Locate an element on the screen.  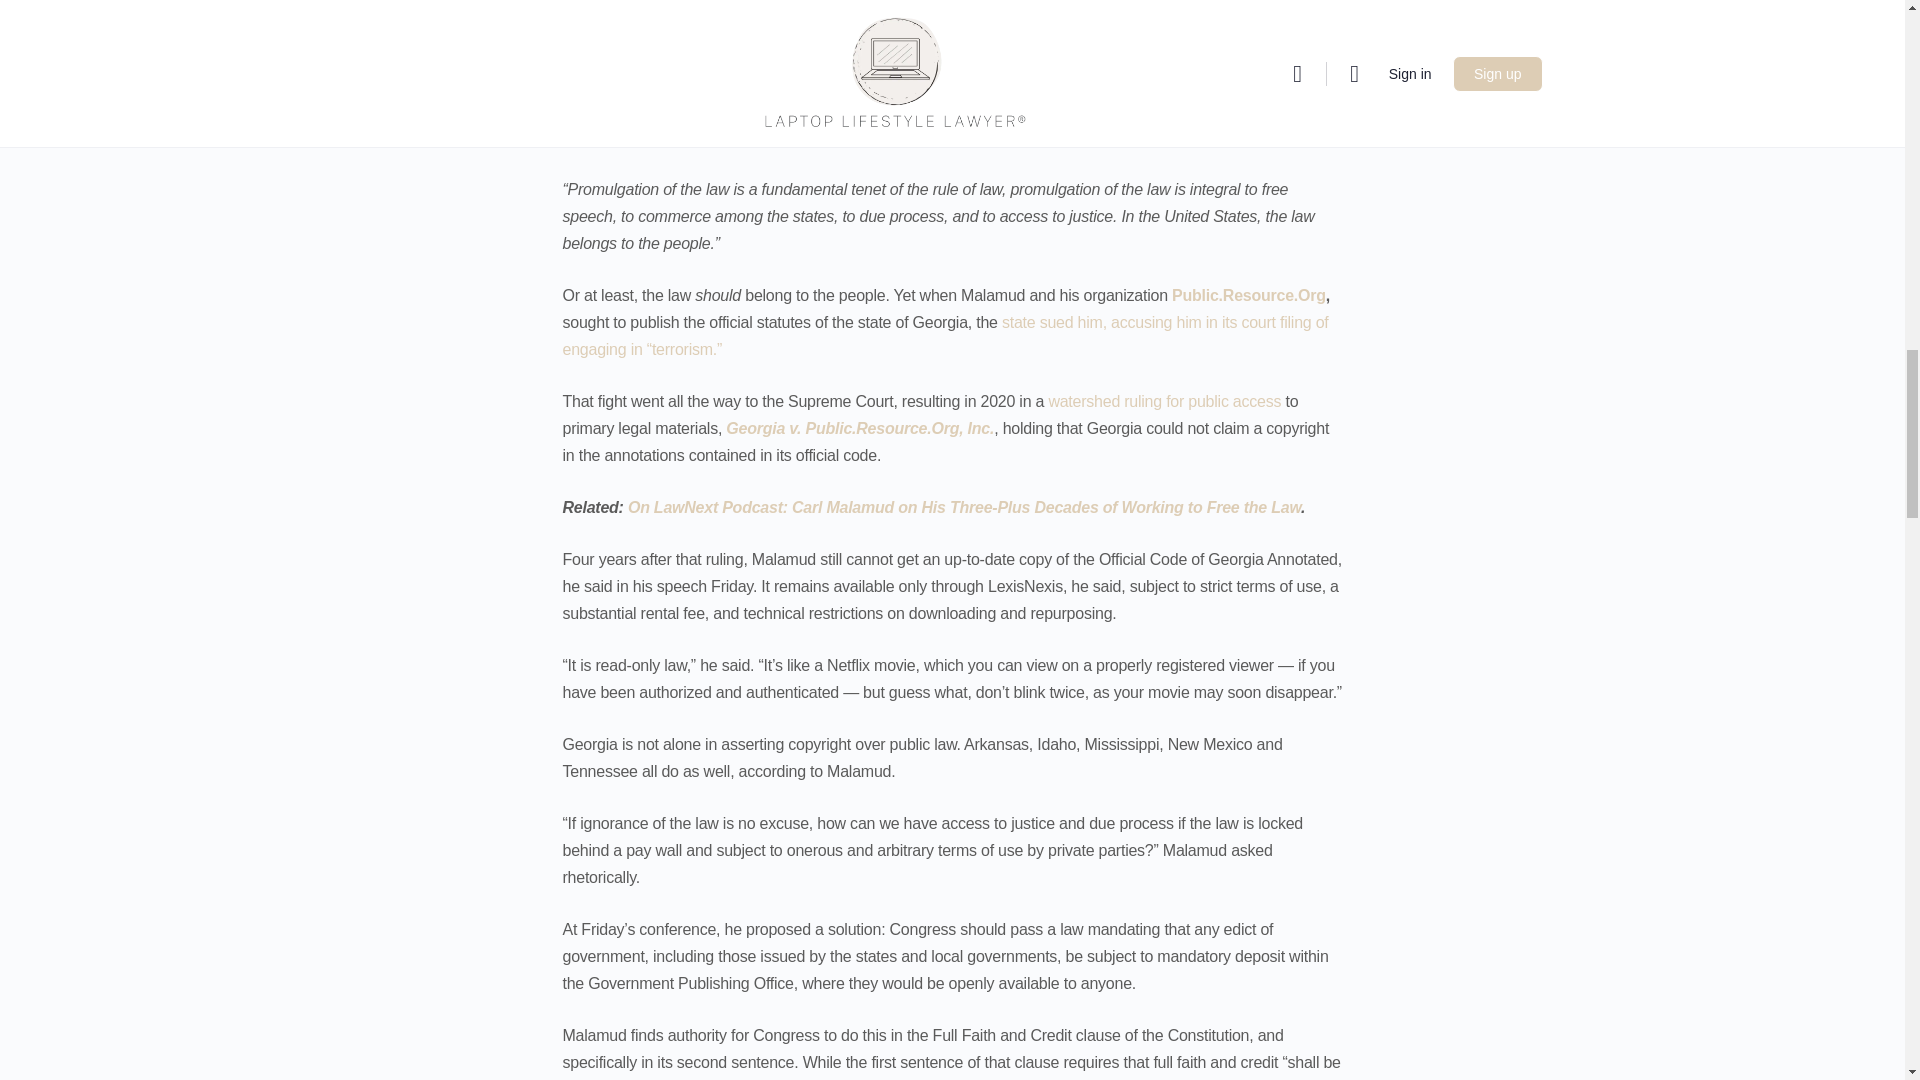
Carl Malamud is located at coordinates (633, 110).